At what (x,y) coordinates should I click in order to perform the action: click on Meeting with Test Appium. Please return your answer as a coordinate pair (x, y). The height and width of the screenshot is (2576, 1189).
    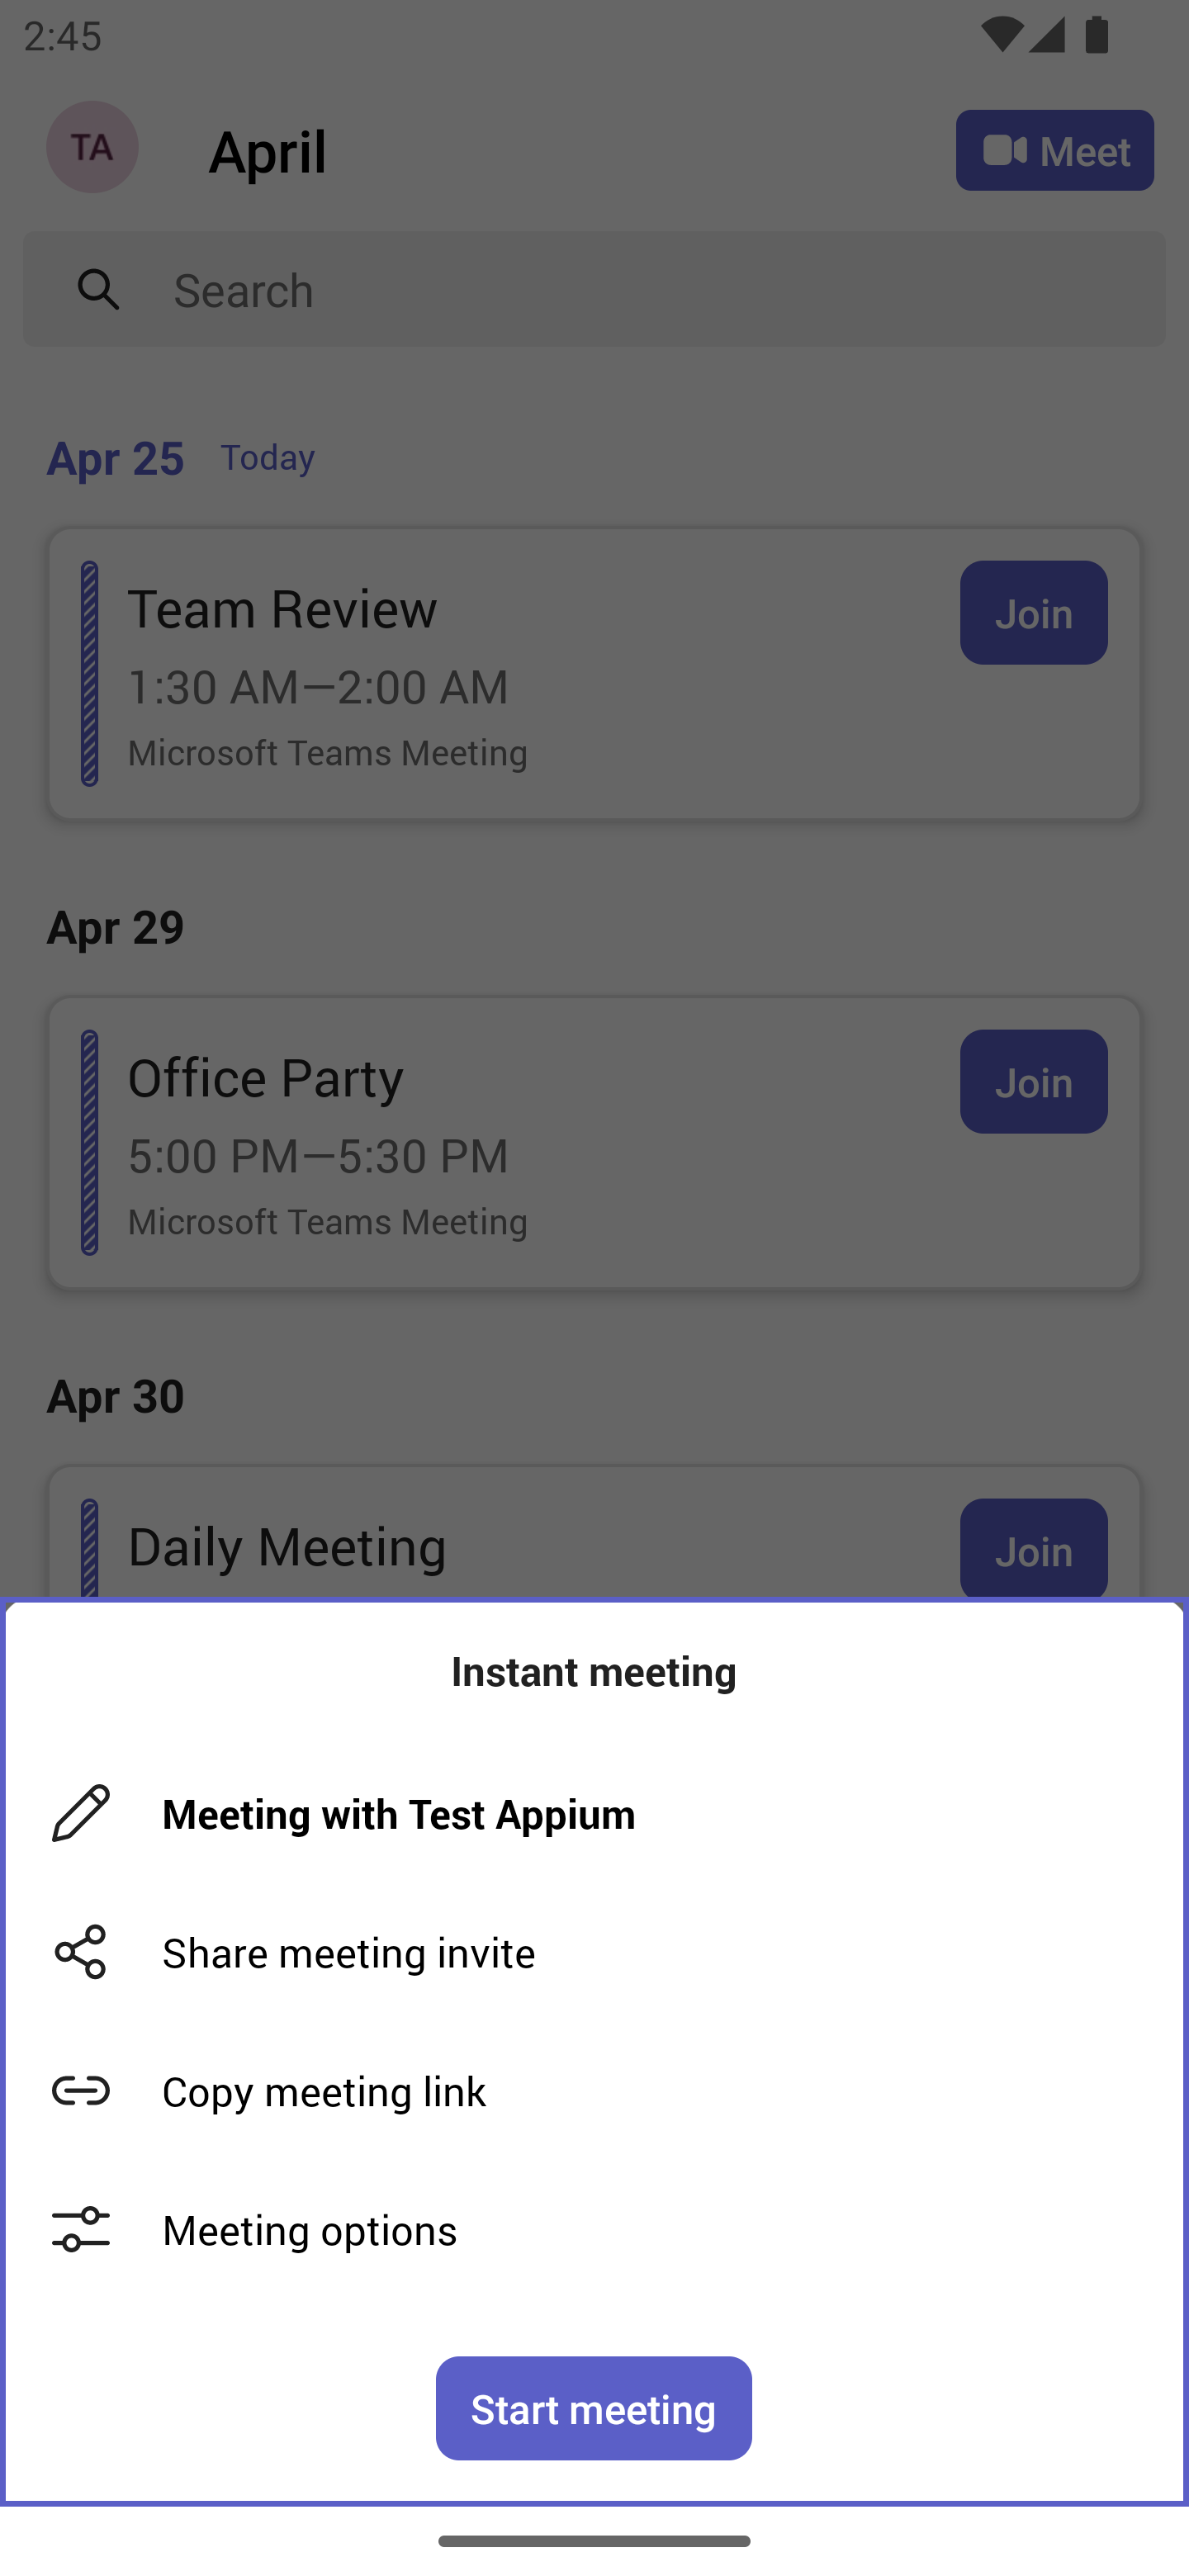
    Looking at the image, I should click on (605, 1813).